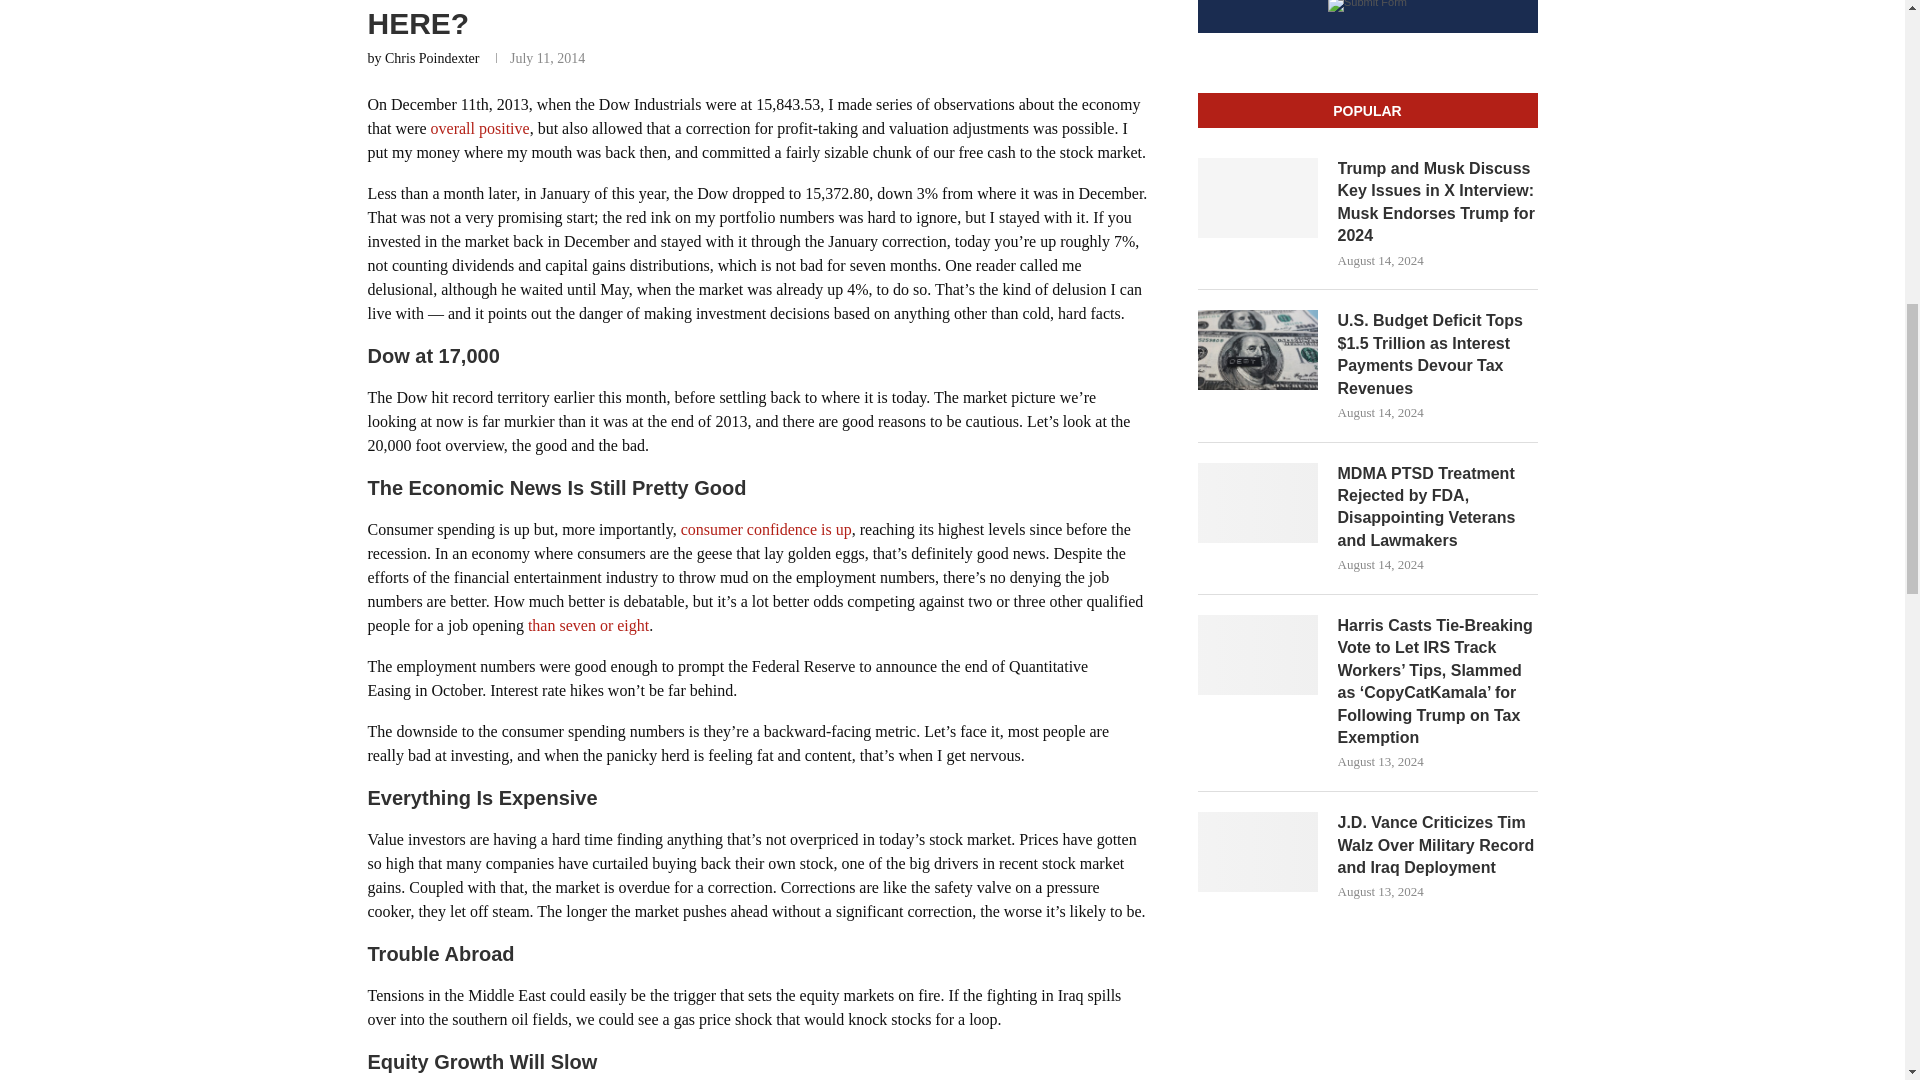 This screenshot has width=1920, height=1080. What do you see at coordinates (766, 528) in the screenshot?
I see `consumer confidence is up` at bounding box center [766, 528].